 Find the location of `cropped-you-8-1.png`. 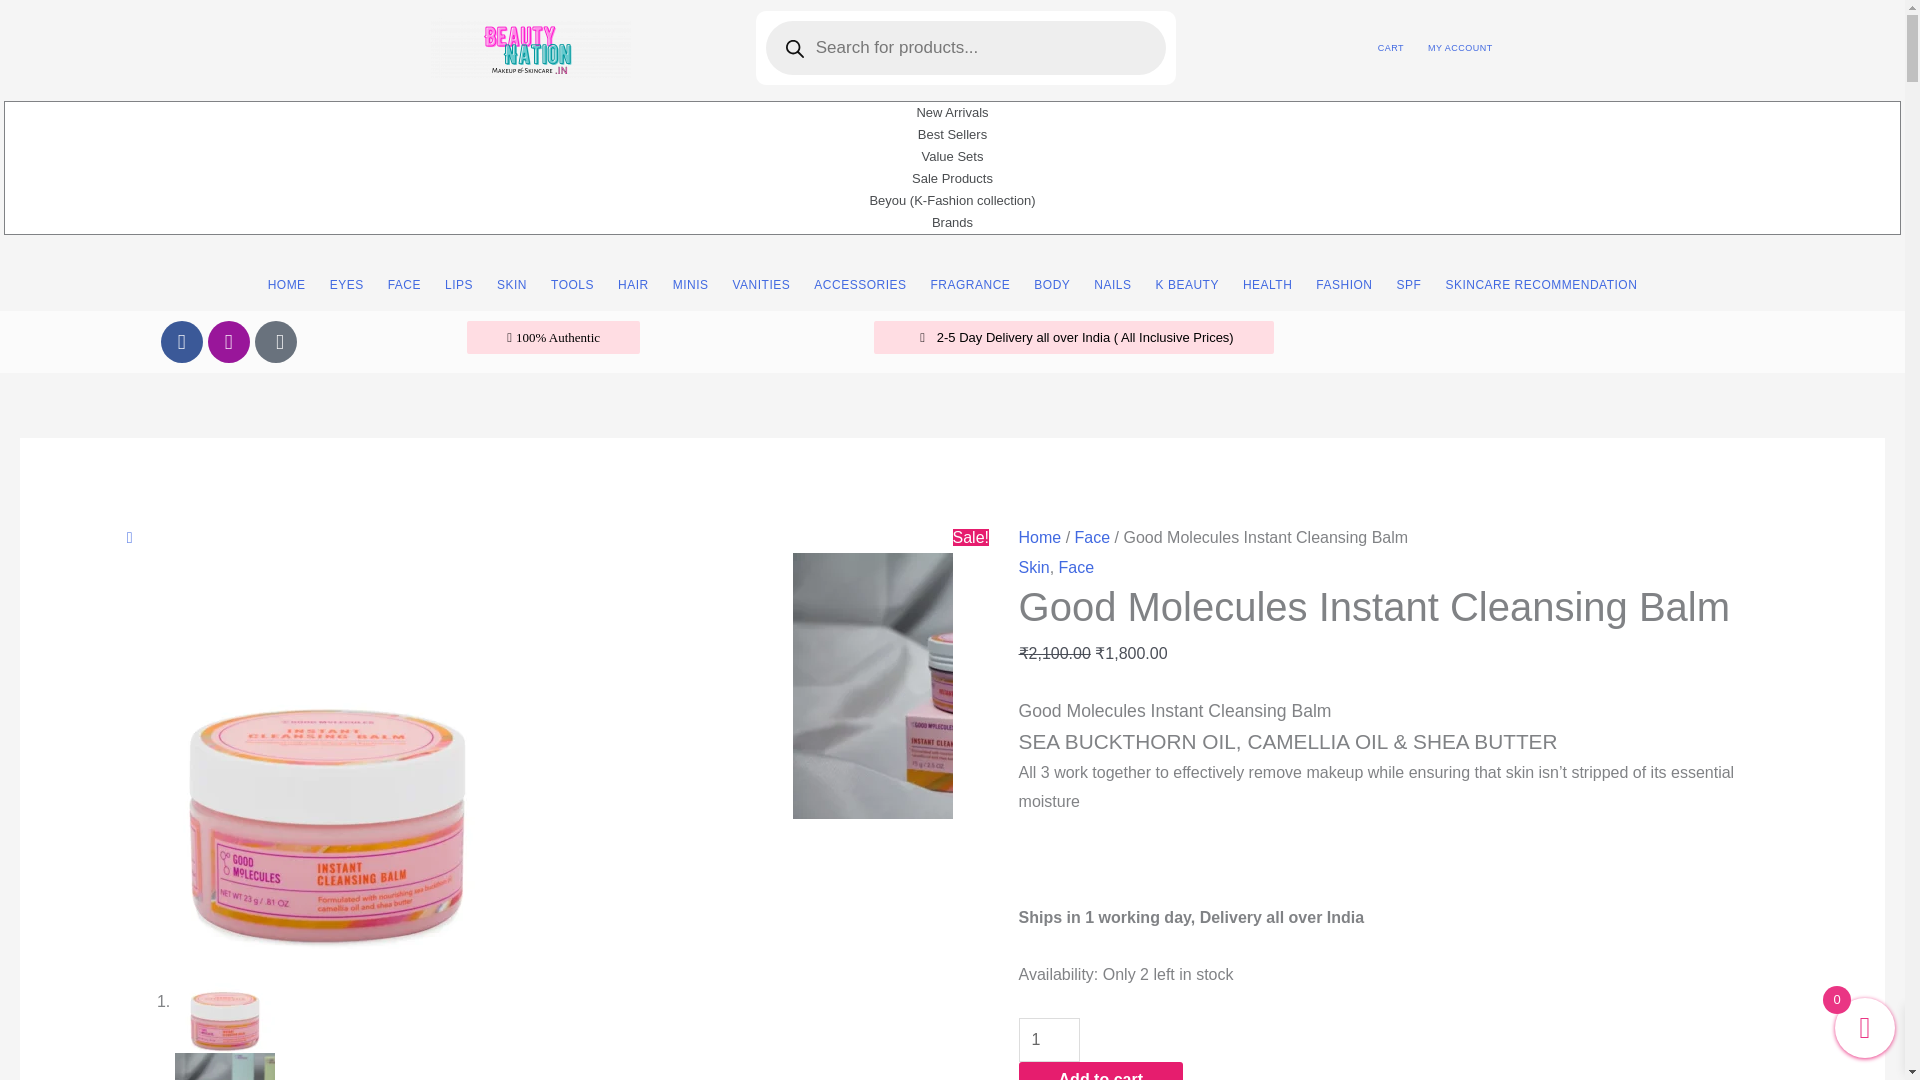

cropped-you-8-1.png is located at coordinates (530, 48).